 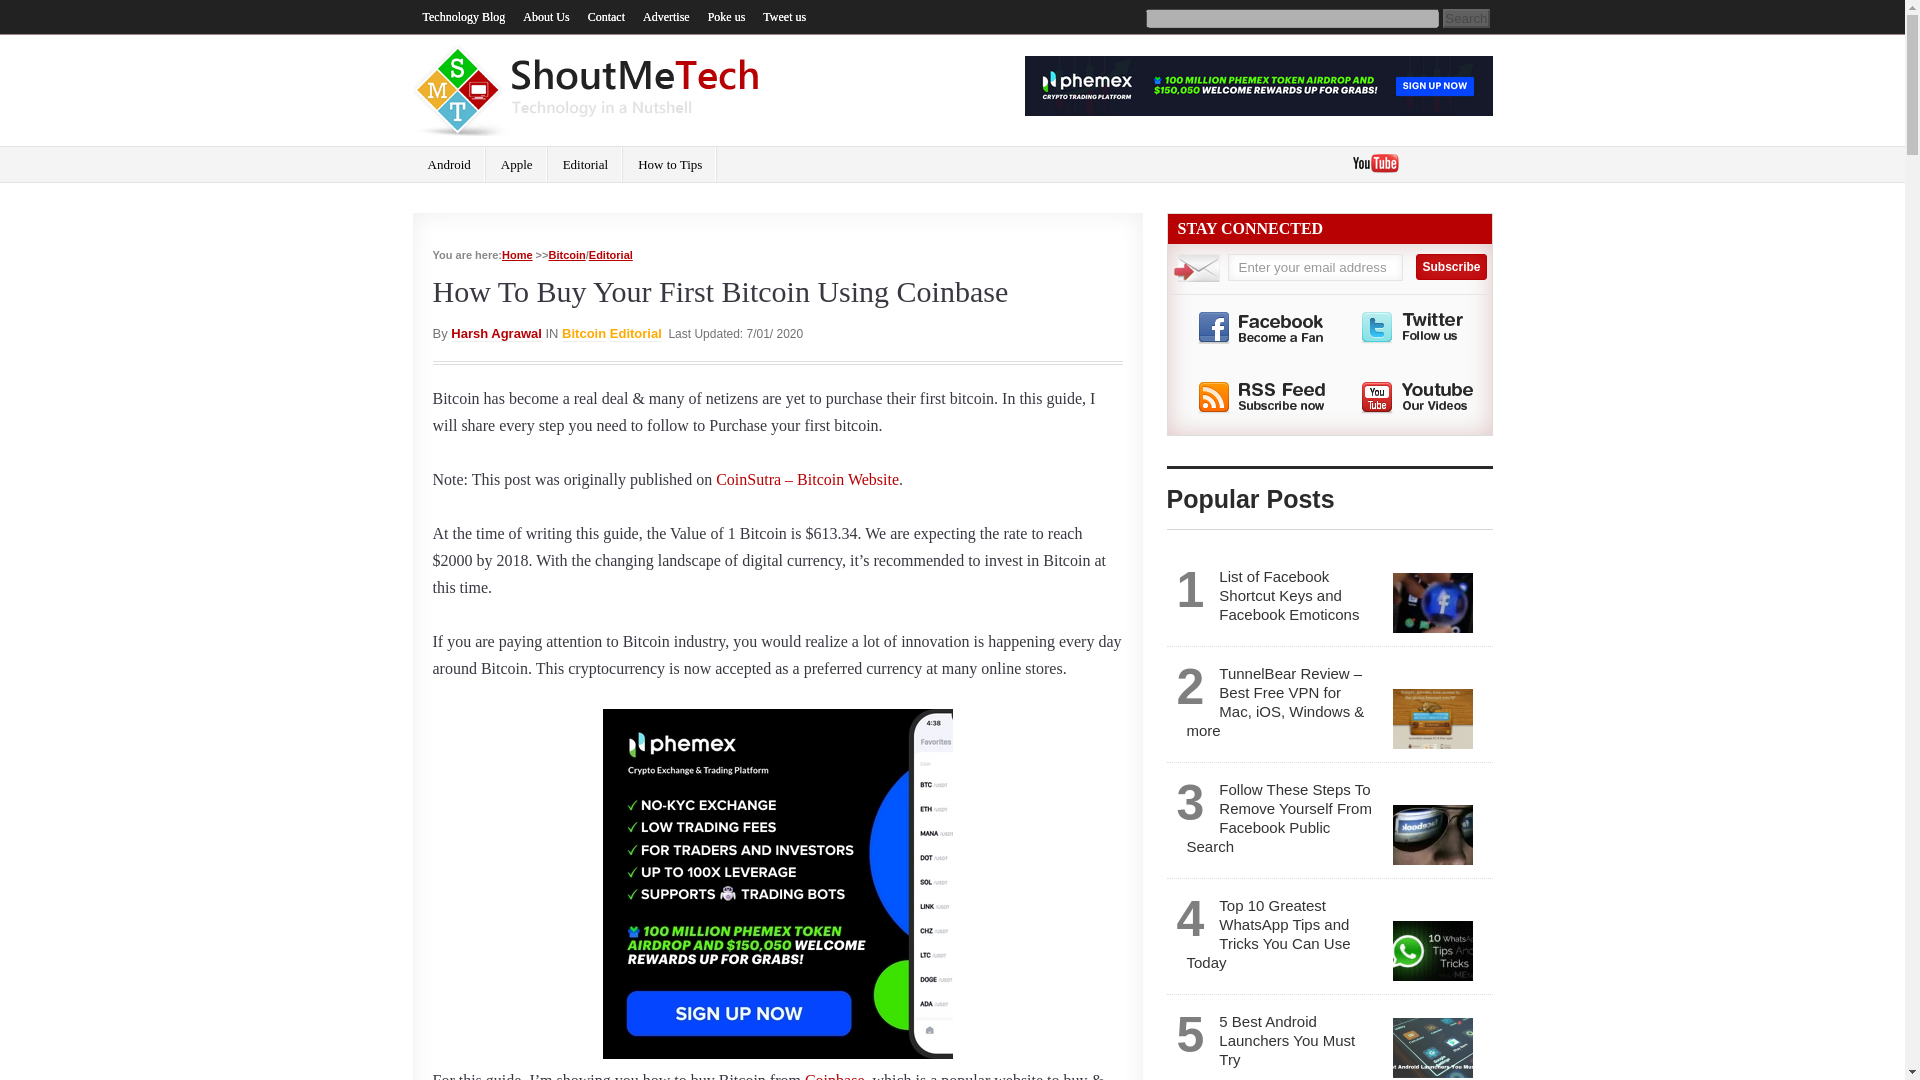 I want to click on Editorial, so click(x=586, y=164).